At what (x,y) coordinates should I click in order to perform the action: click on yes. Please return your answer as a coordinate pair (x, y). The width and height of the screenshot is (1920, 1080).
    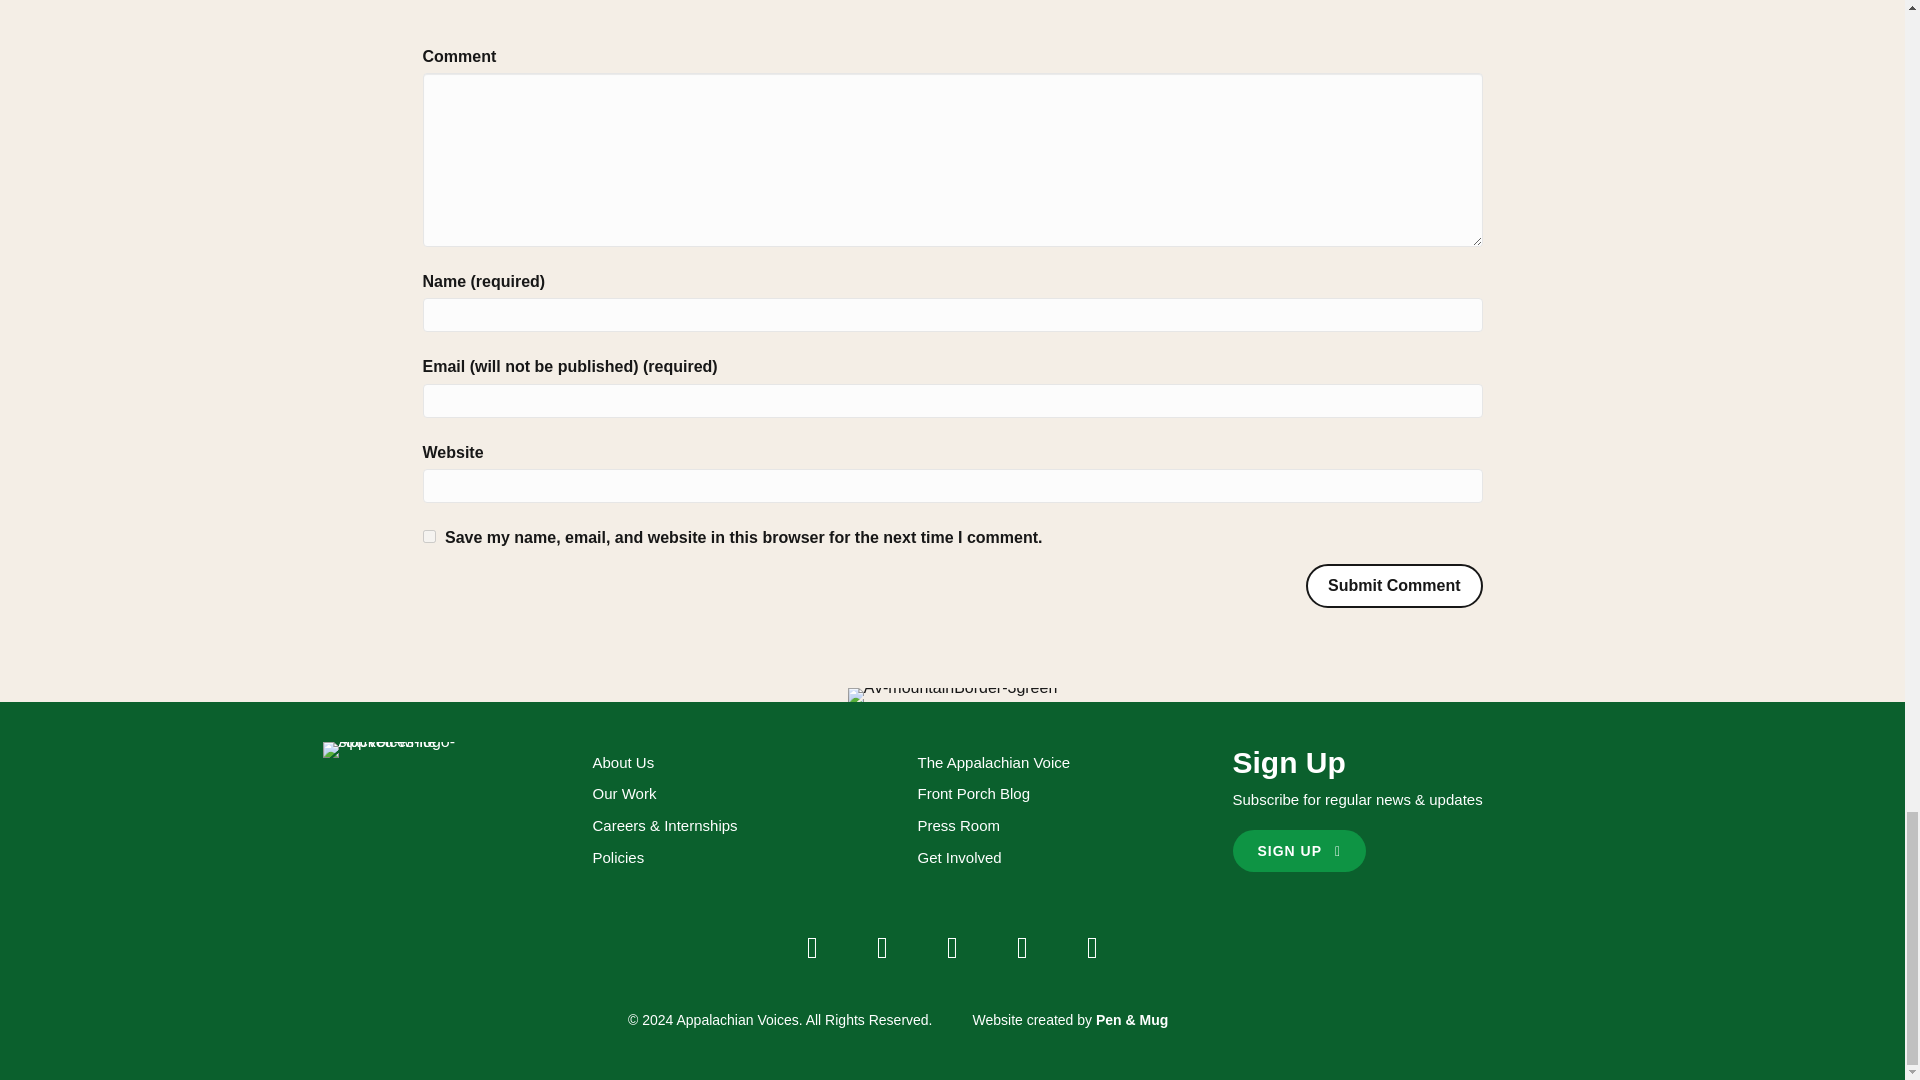
    Looking at the image, I should click on (428, 536).